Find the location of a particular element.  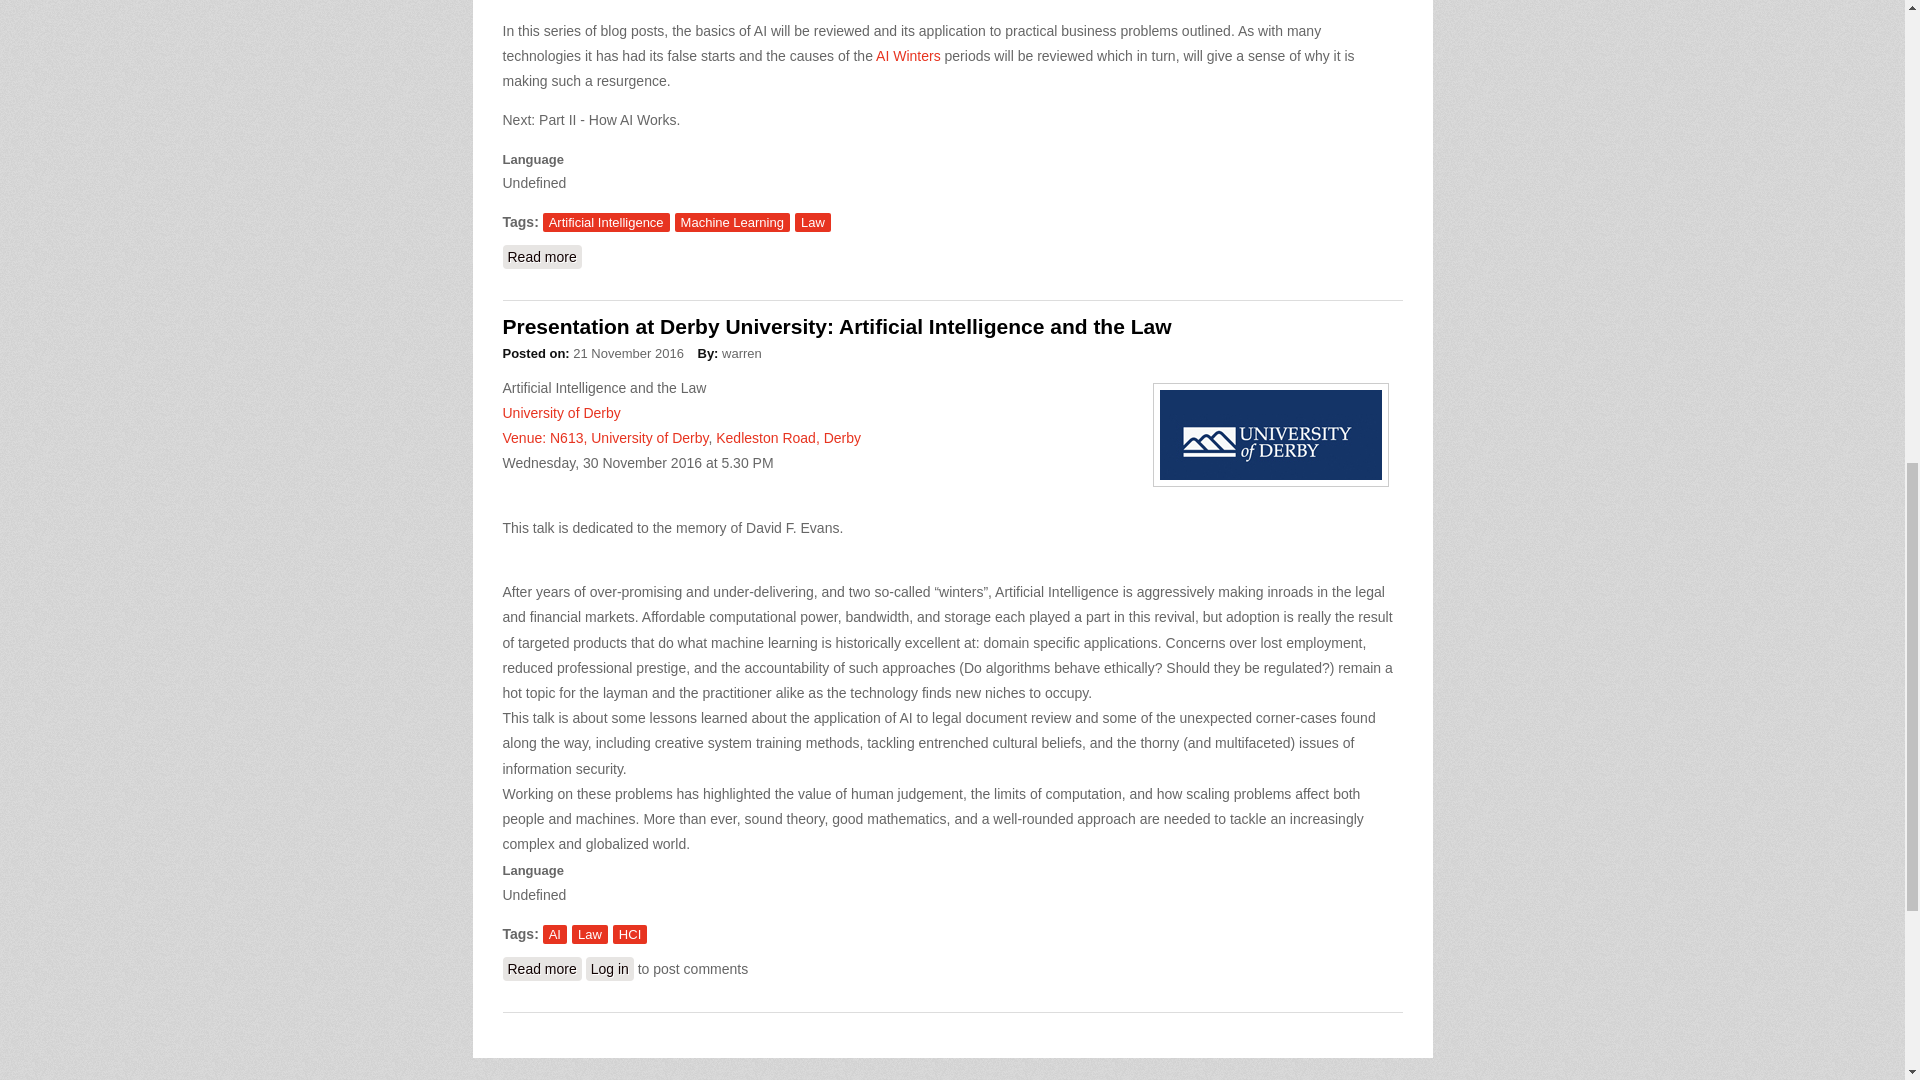

Law is located at coordinates (812, 222).